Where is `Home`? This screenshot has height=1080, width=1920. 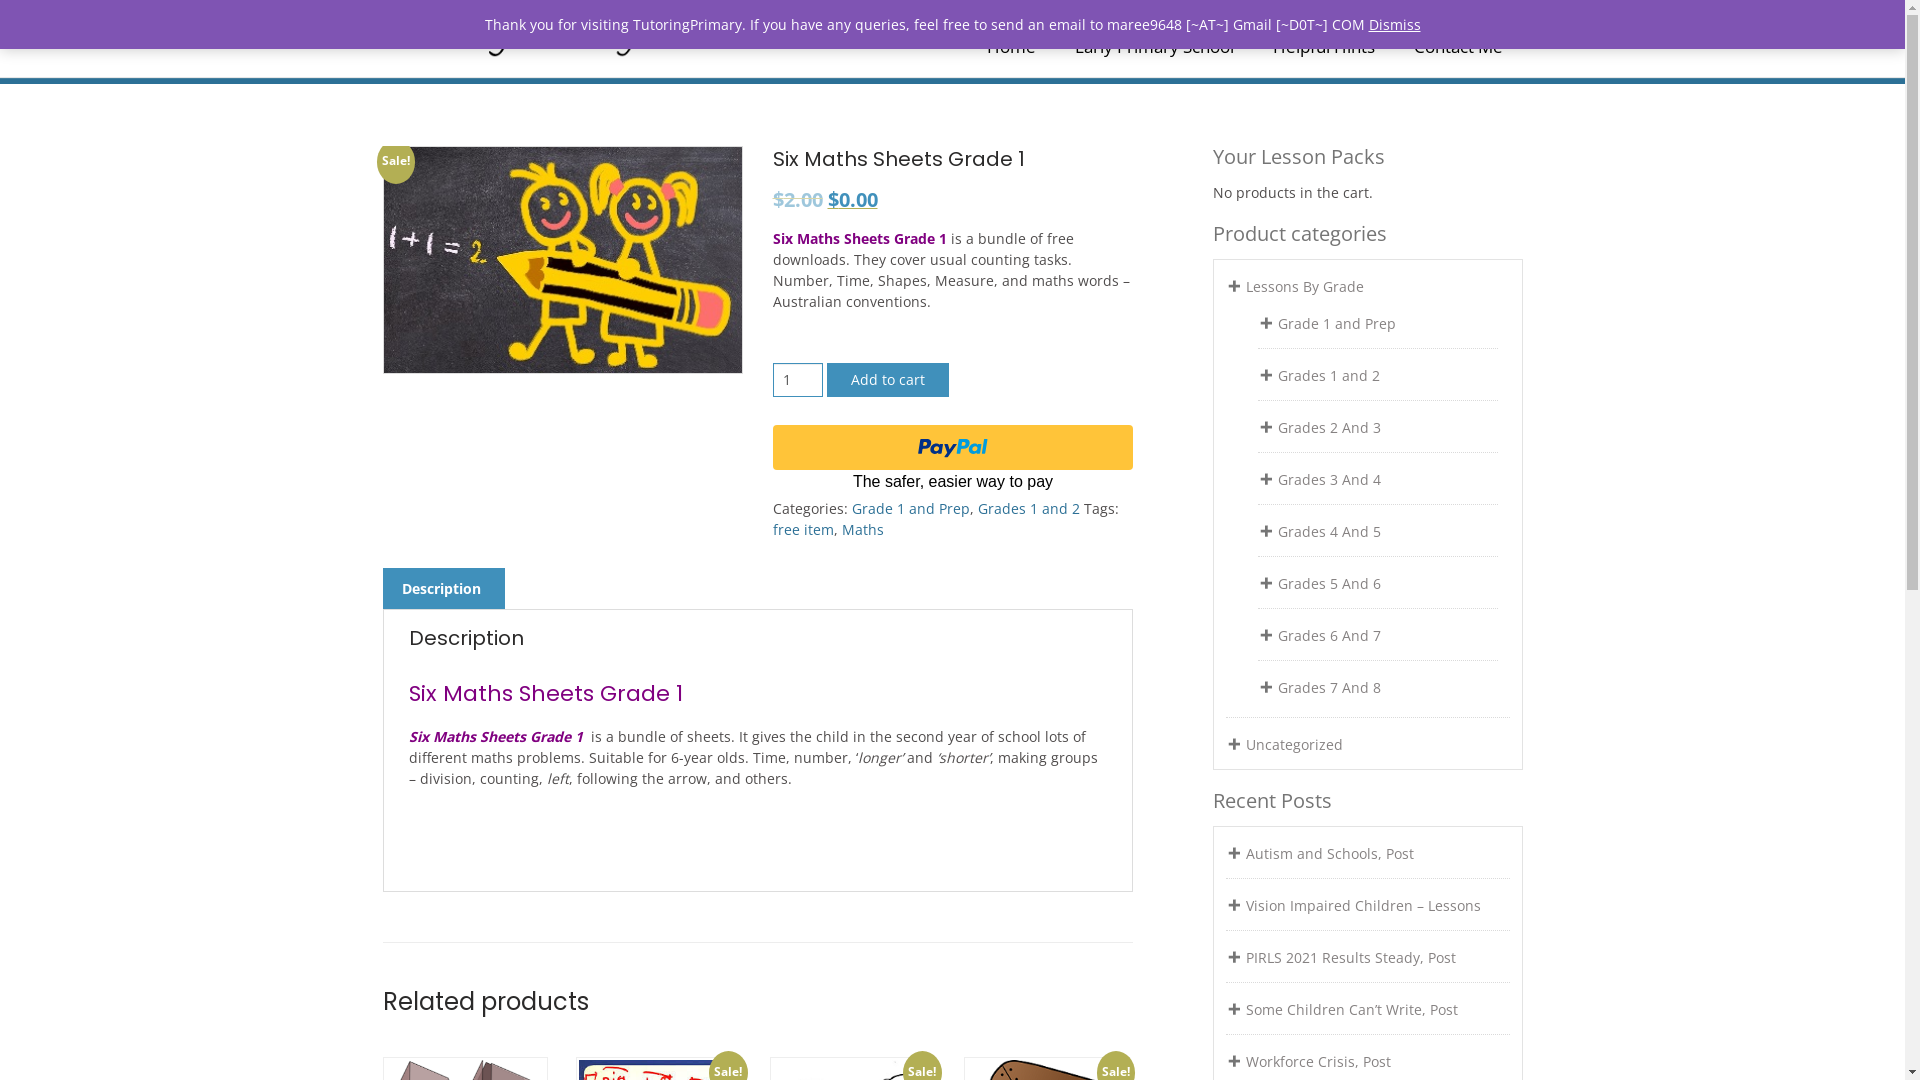 Home is located at coordinates (1010, 49).